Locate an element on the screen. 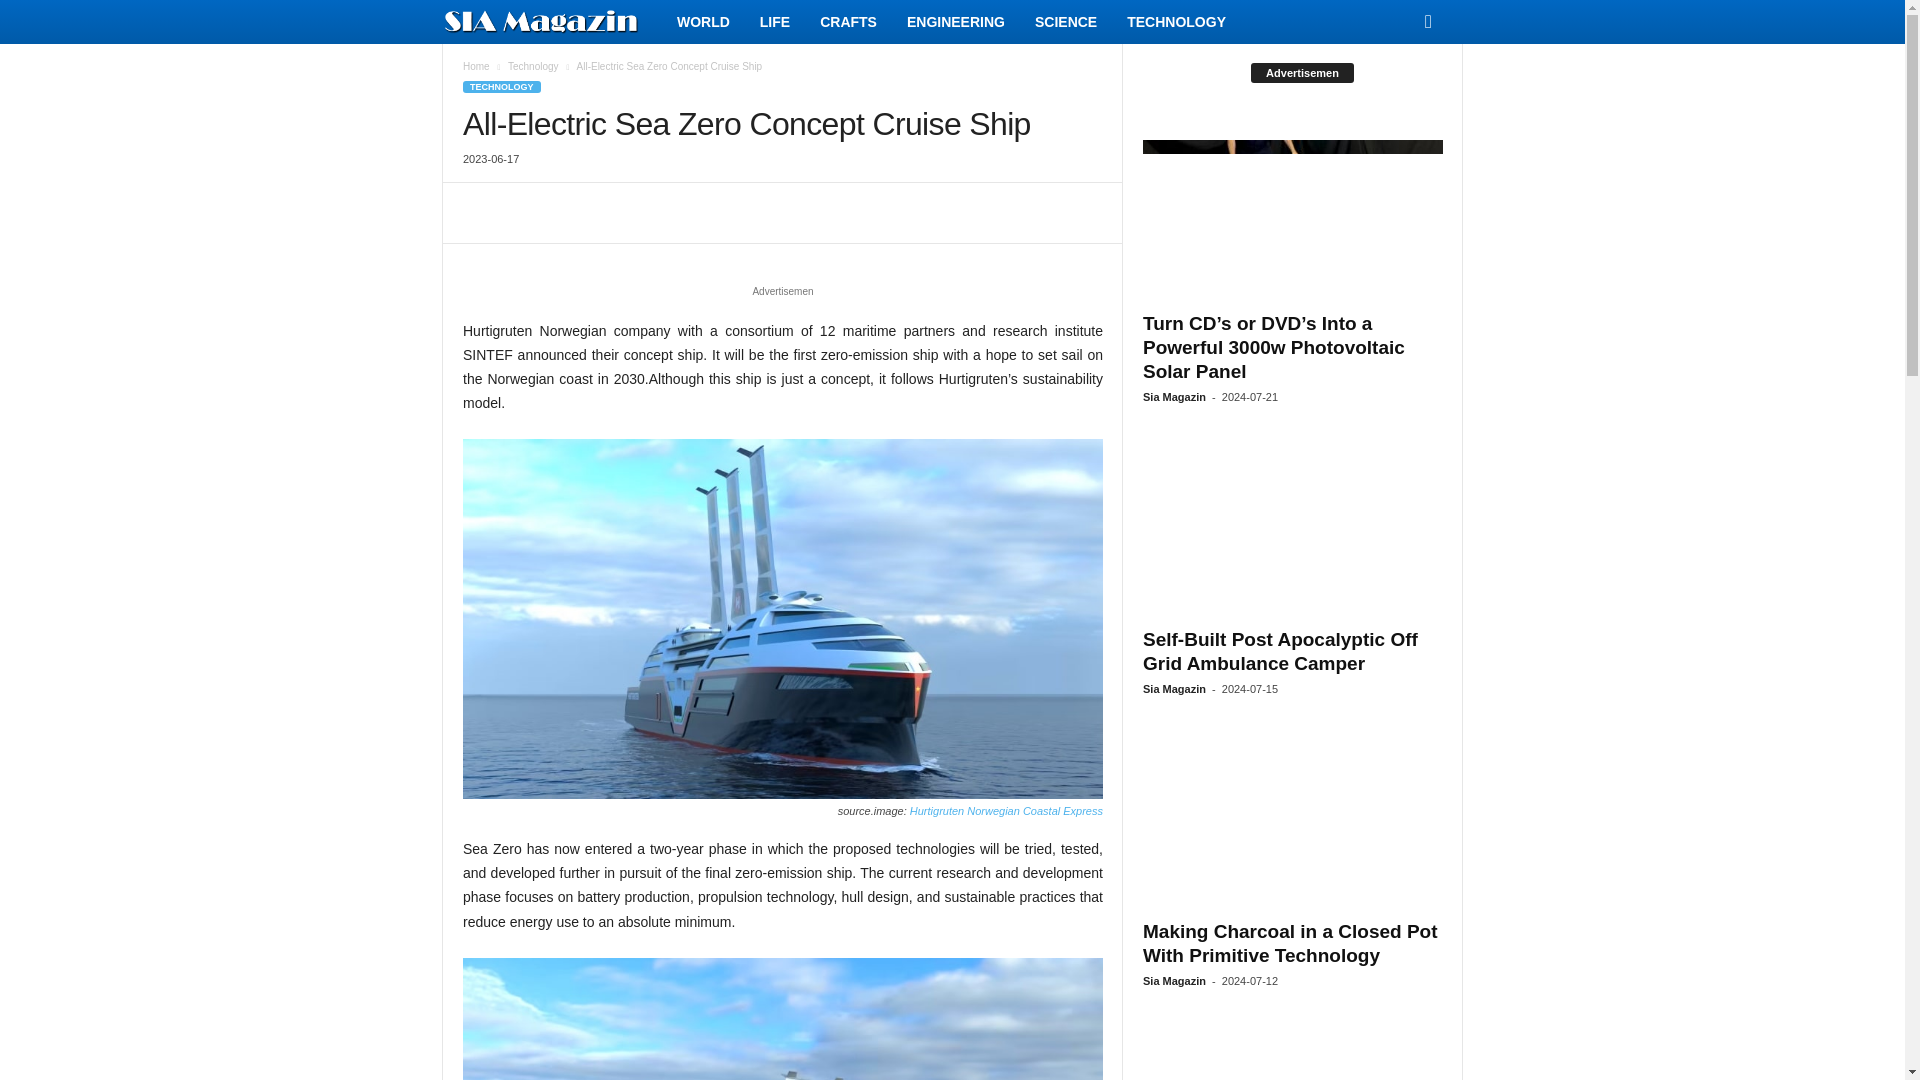 The width and height of the screenshot is (1920, 1080). View all posts in Technology is located at coordinates (533, 66).